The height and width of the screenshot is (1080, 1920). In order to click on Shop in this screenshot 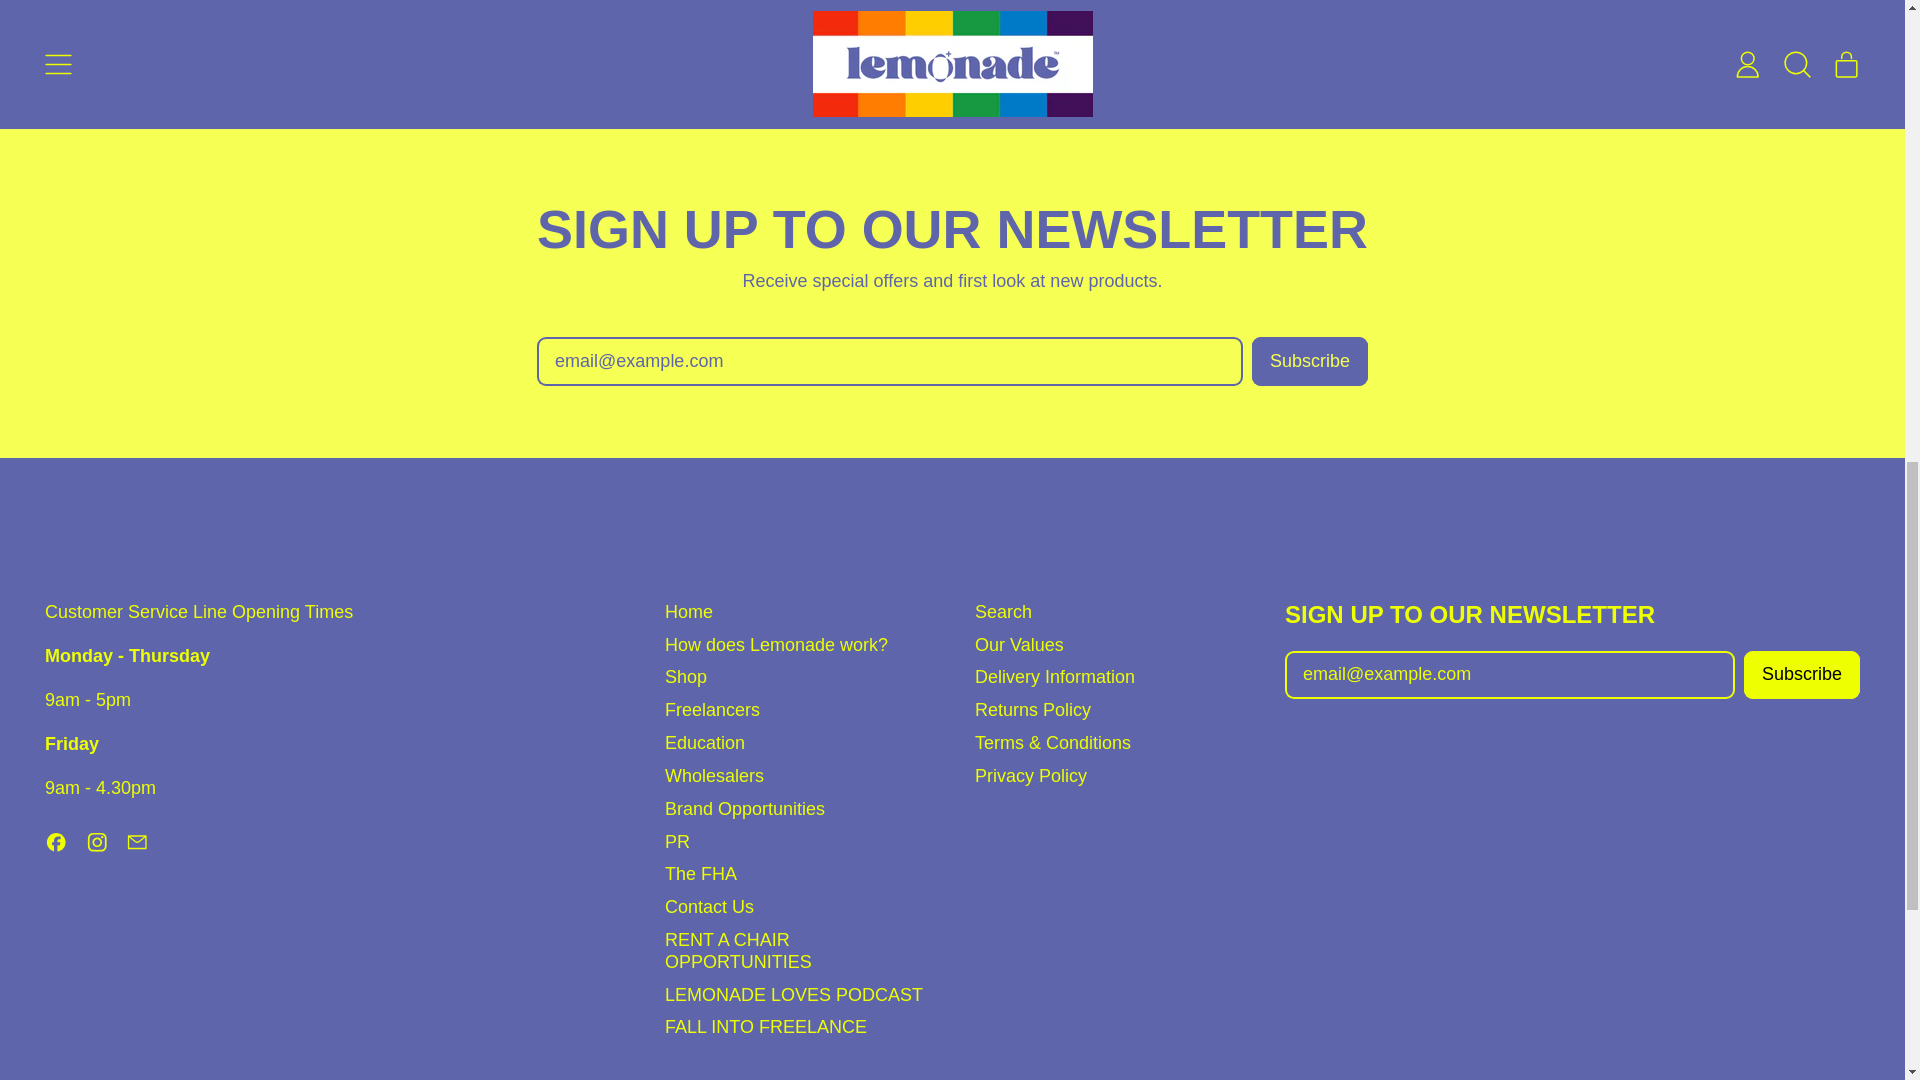, I will do `click(685, 676)`.